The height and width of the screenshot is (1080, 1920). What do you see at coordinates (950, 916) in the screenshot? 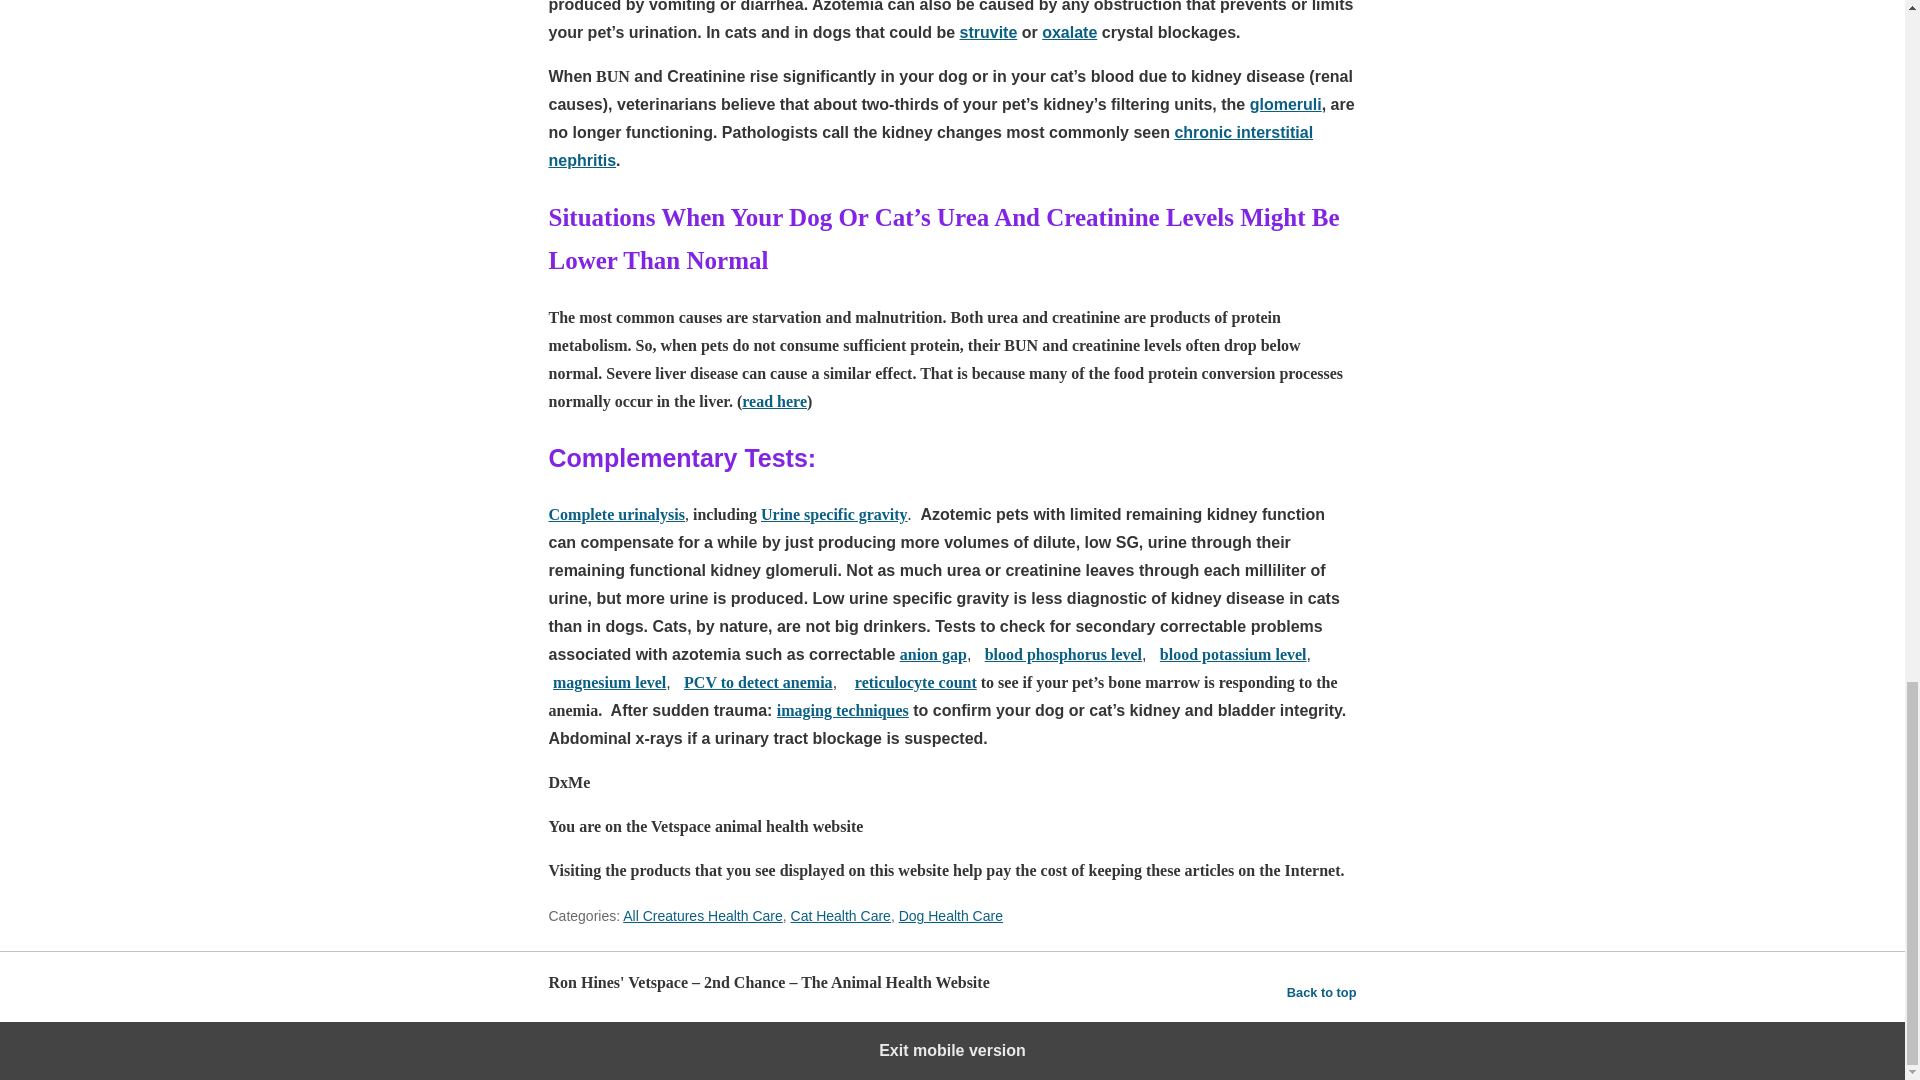
I see `Dog Health Care` at bounding box center [950, 916].